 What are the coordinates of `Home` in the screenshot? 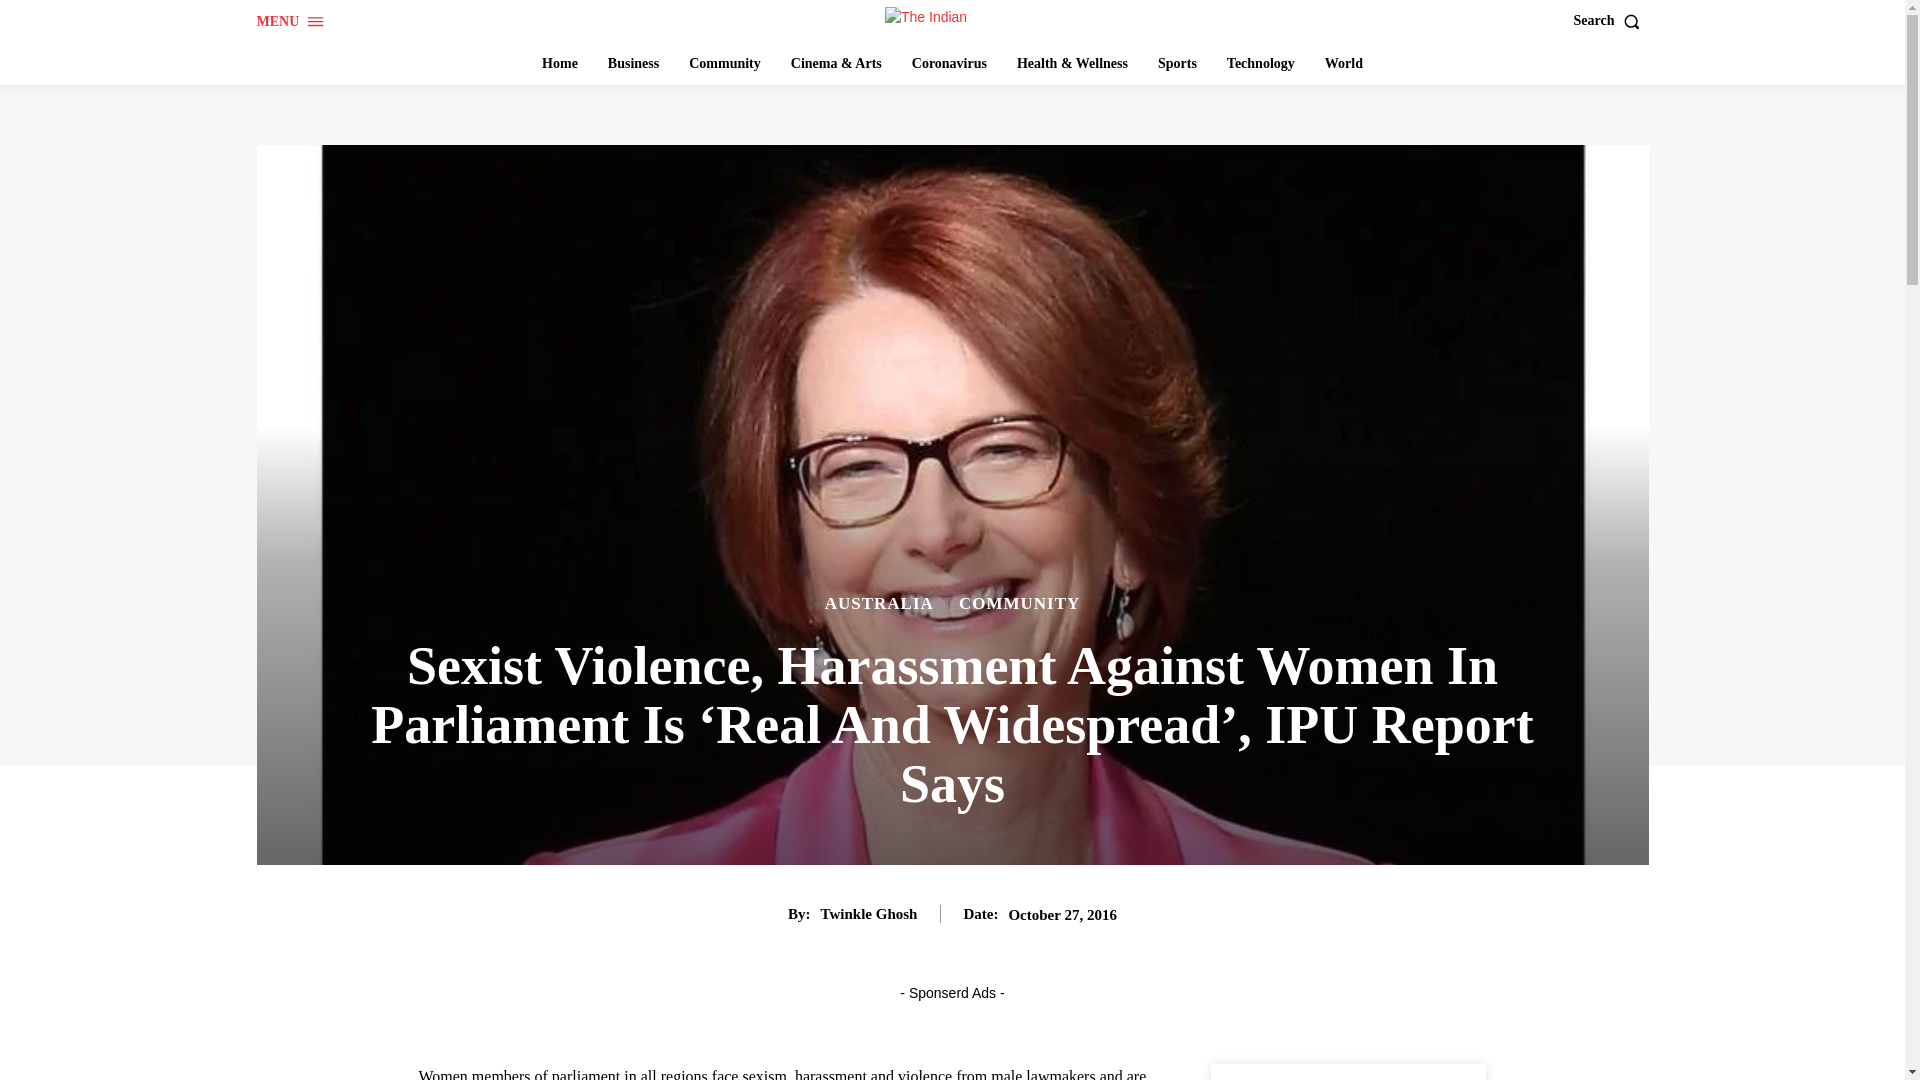 It's located at (559, 64).